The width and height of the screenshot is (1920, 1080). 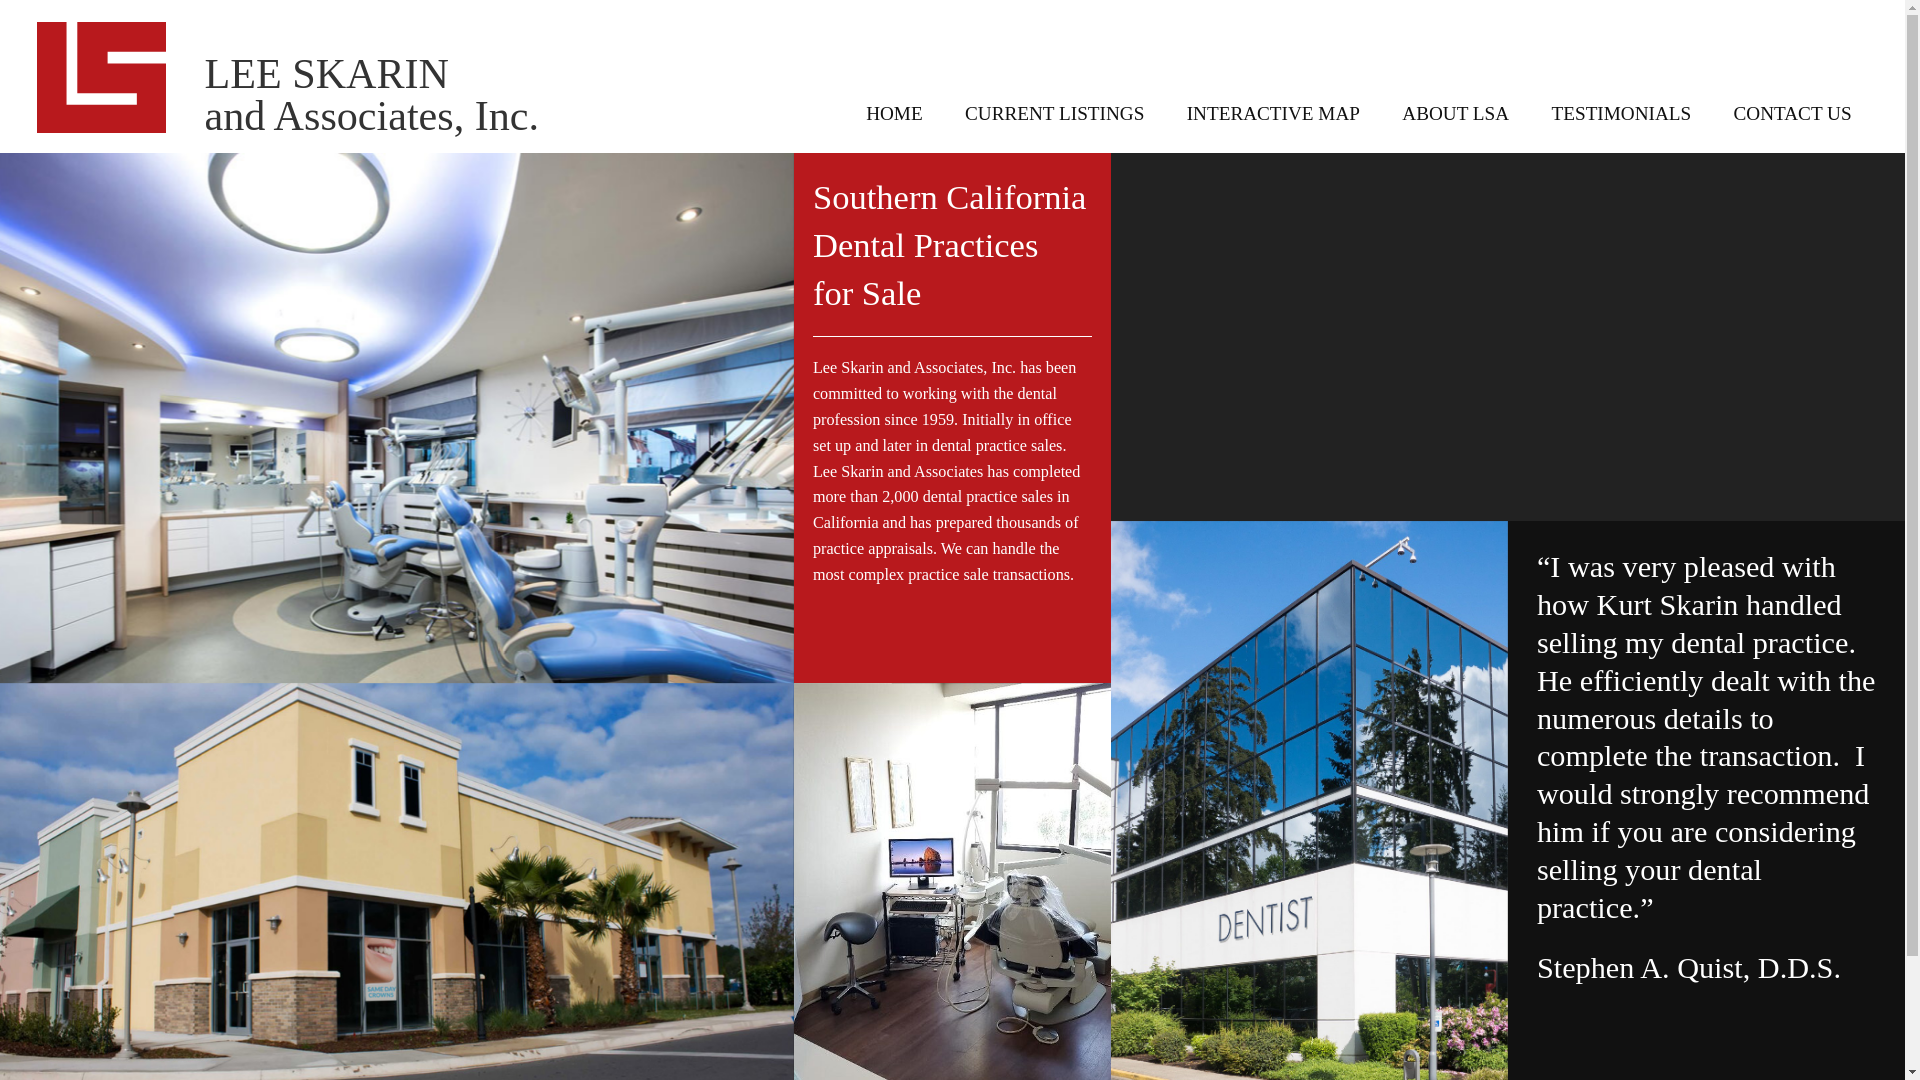 What do you see at coordinates (1792, 113) in the screenshot?
I see `CONTACT US` at bounding box center [1792, 113].